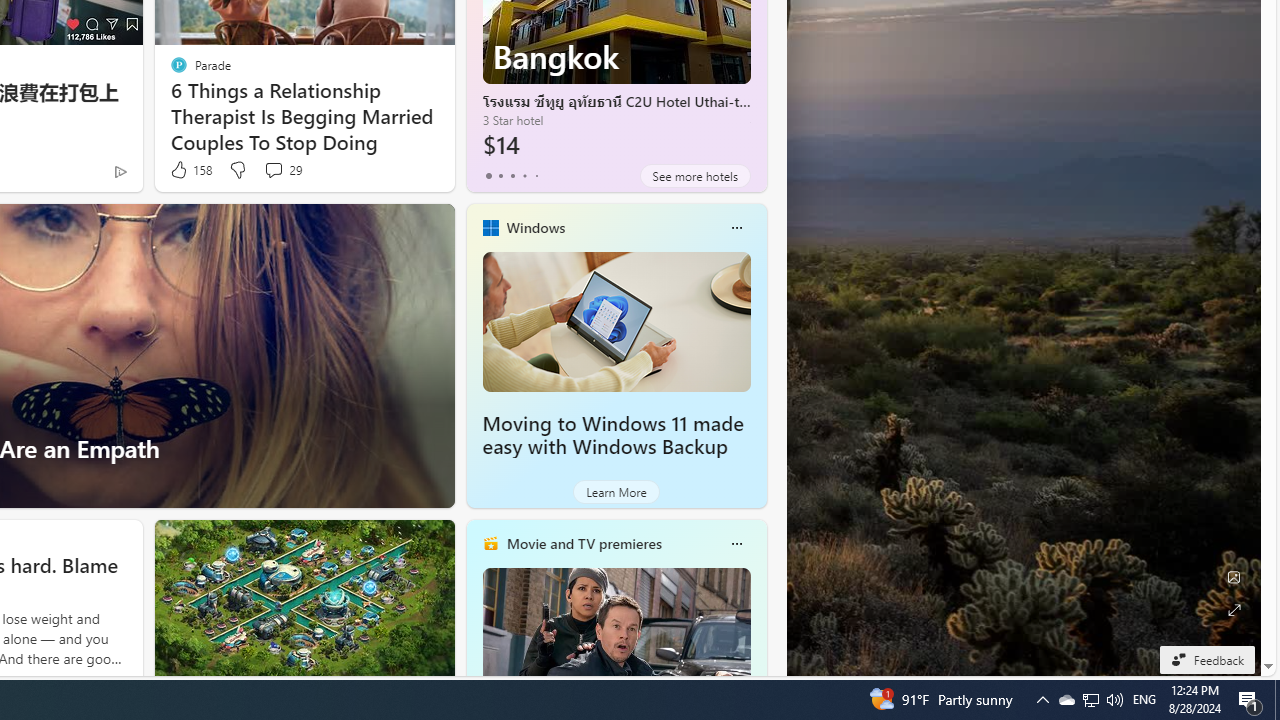 Image resolution: width=1280 pixels, height=720 pixels. What do you see at coordinates (500, 176) in the screenshot?
I see `tab-1` at bounding box center [500, 176].